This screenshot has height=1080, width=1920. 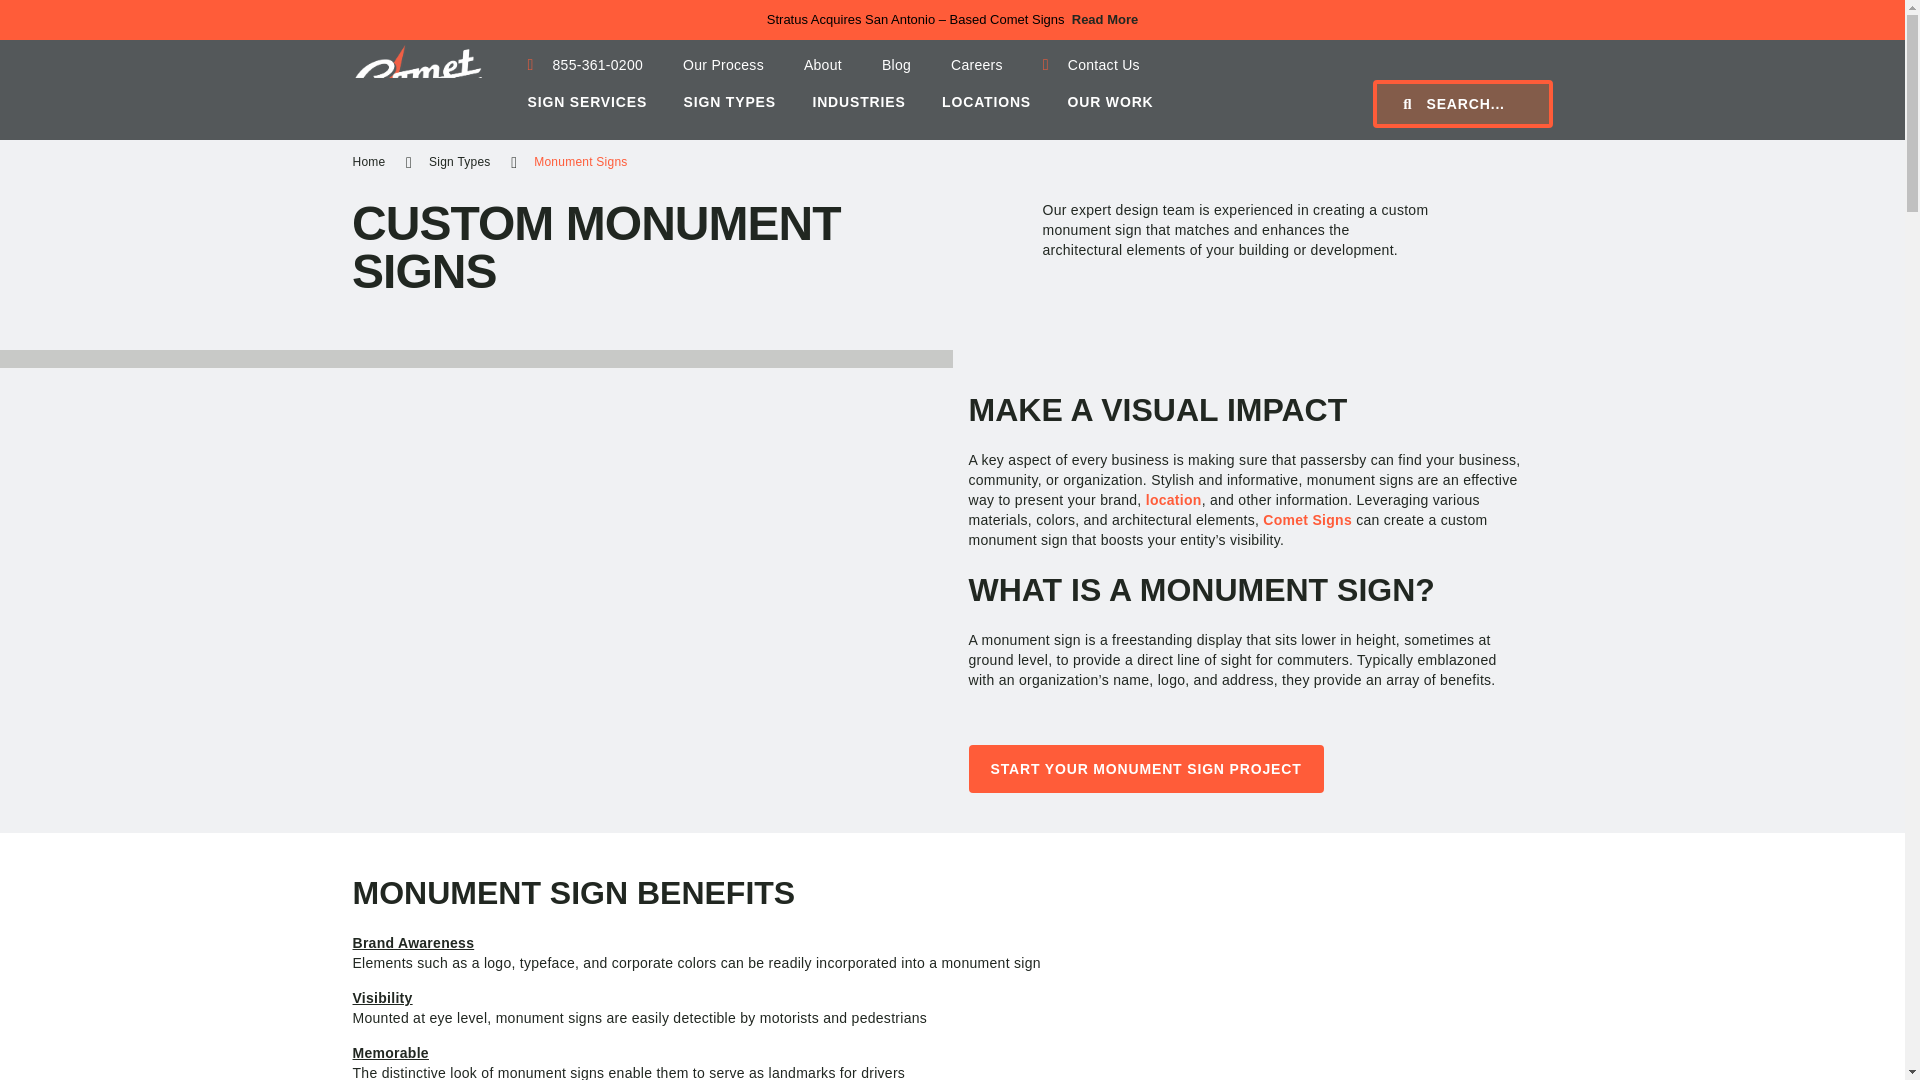 What do you see at coordinates (822, 64) in the screenshot?
I see `About` at bounding box center [822, 64].